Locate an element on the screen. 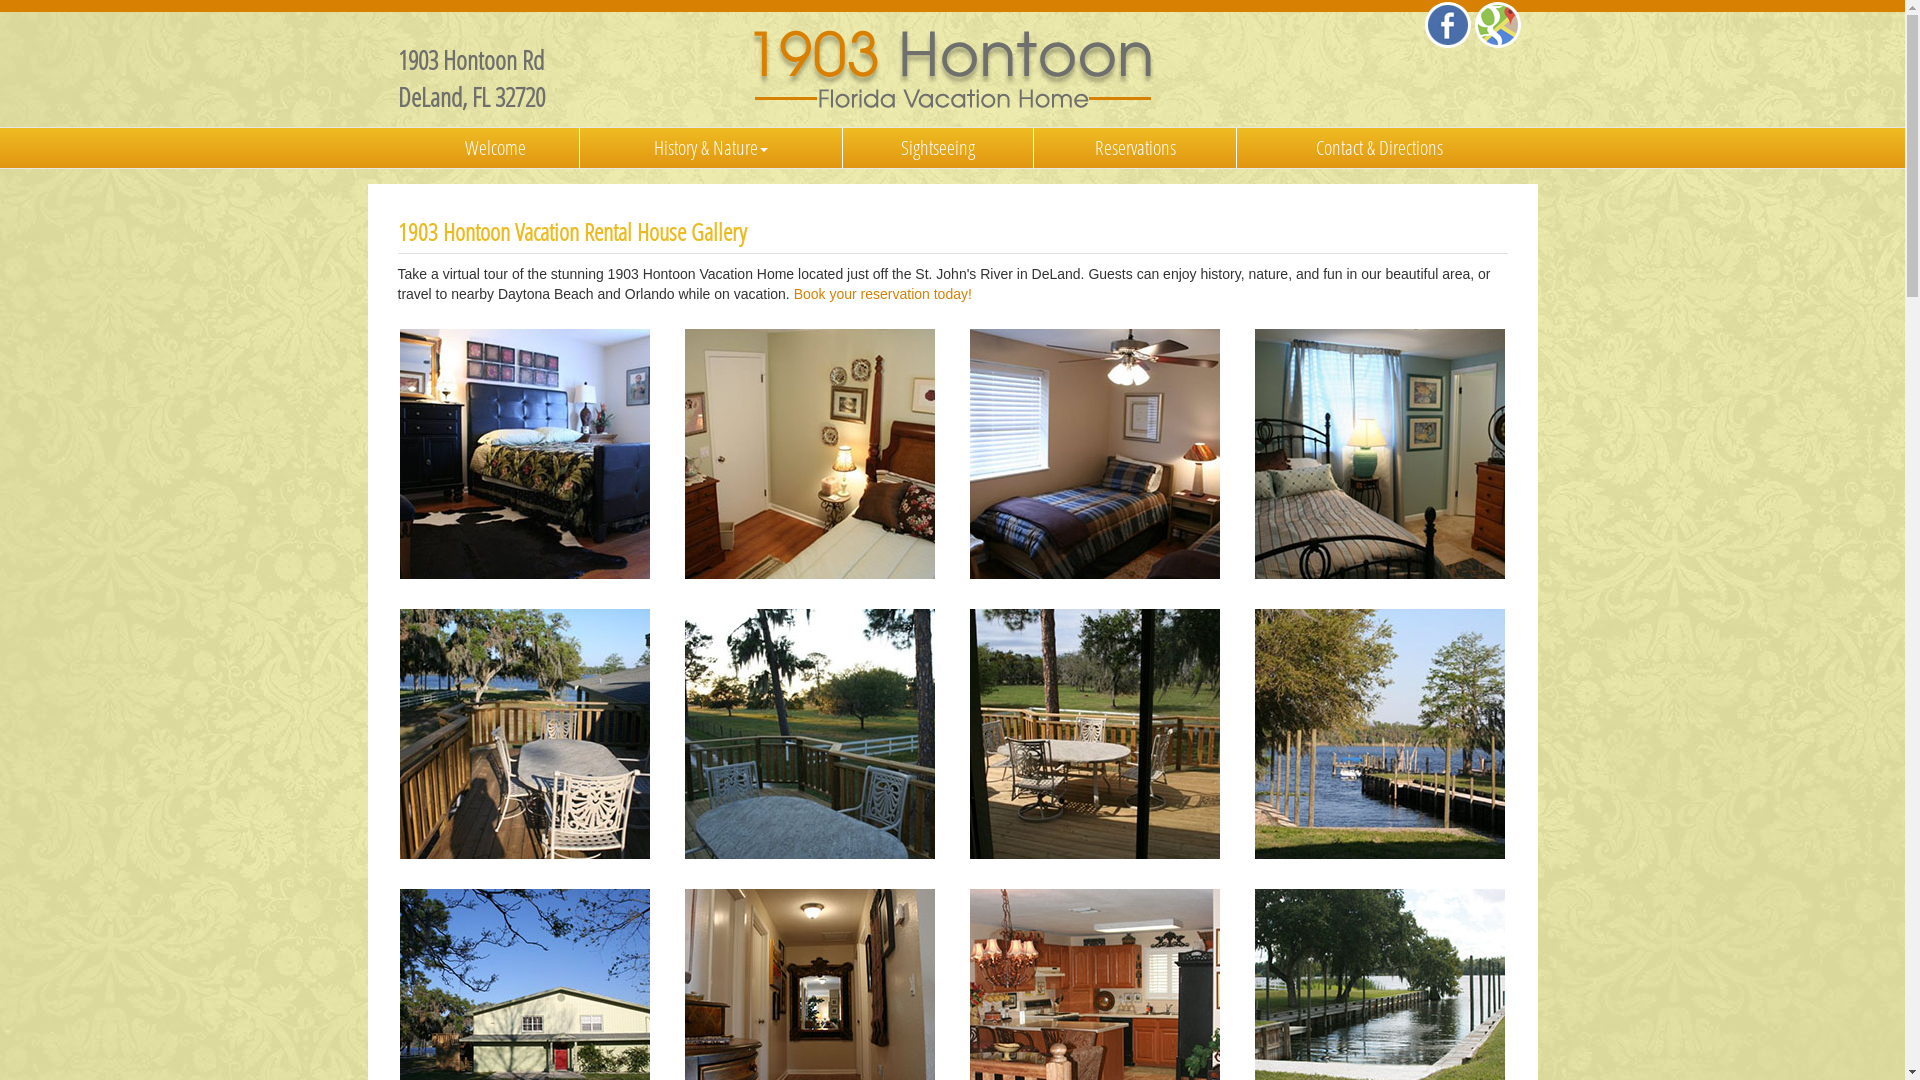  1903 Hontoon is located at coordinates (525, 734).